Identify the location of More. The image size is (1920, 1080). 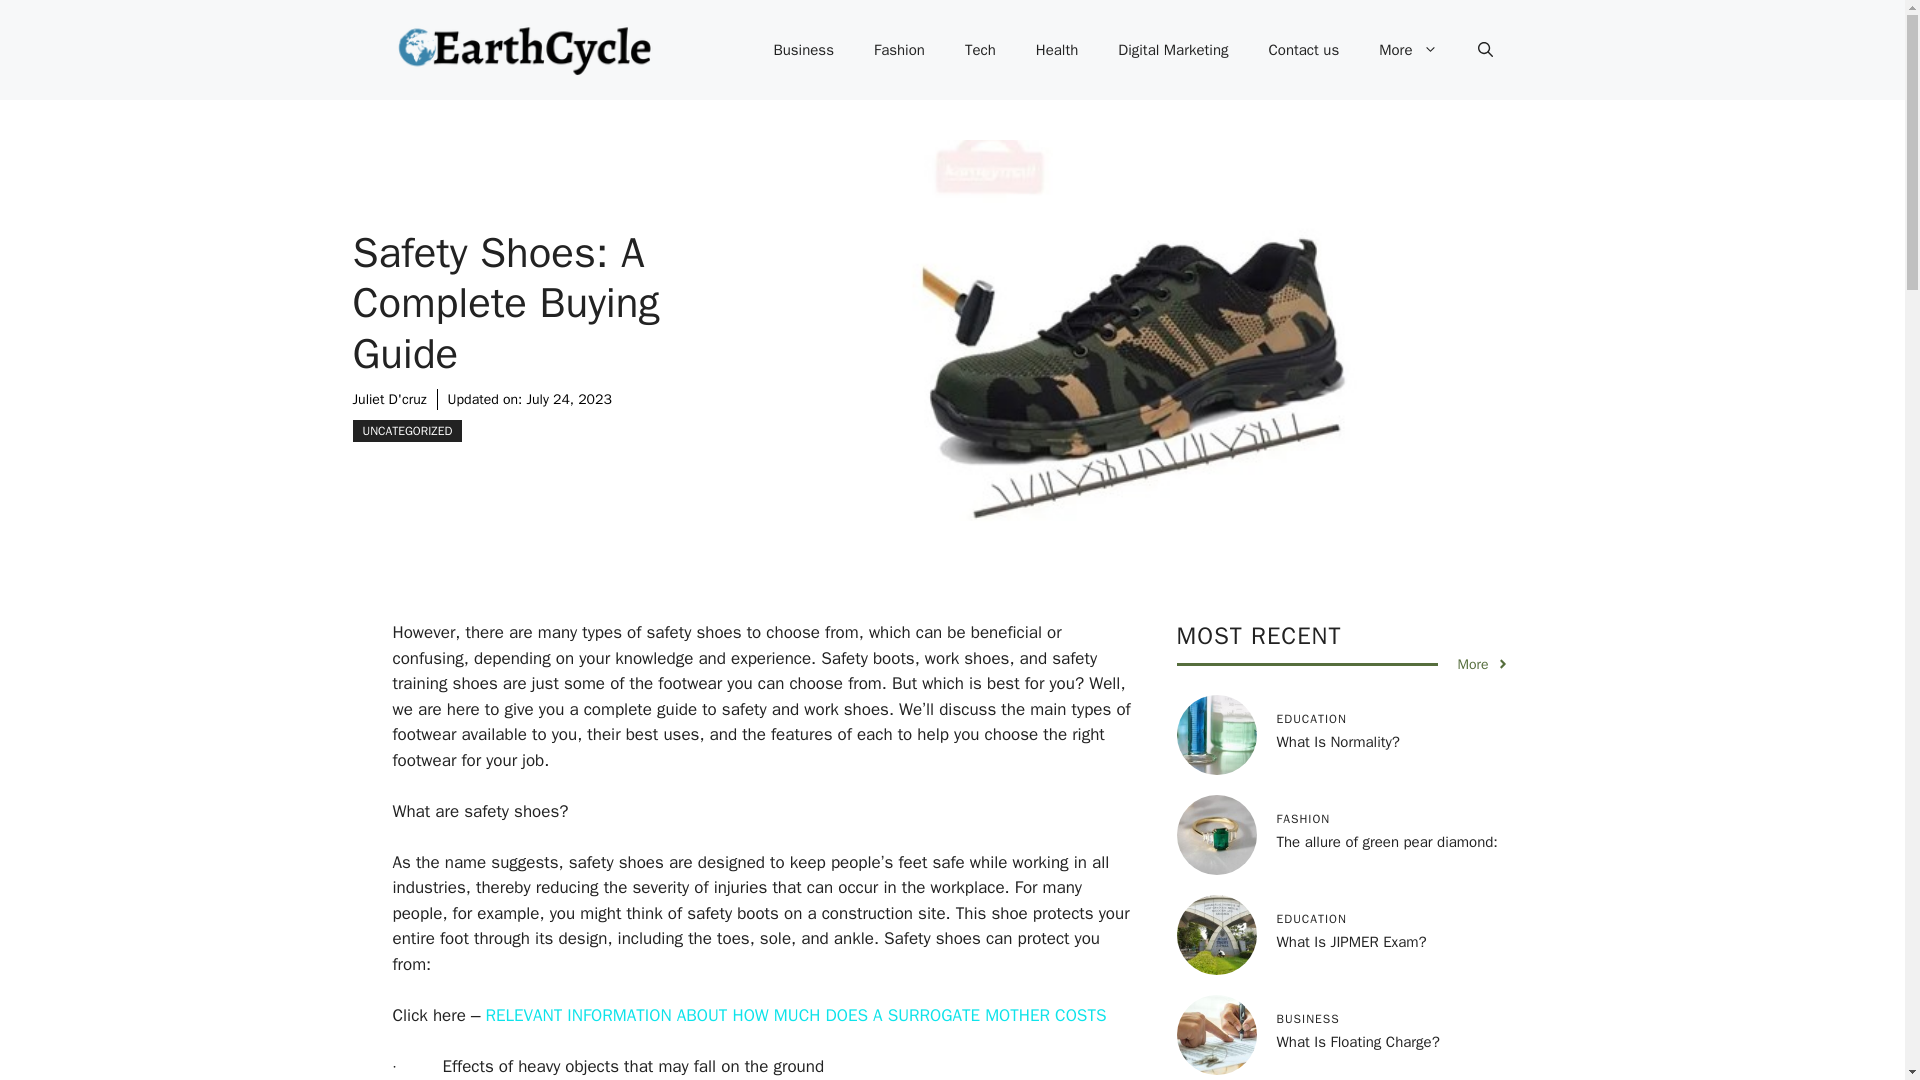
(1483, 664).